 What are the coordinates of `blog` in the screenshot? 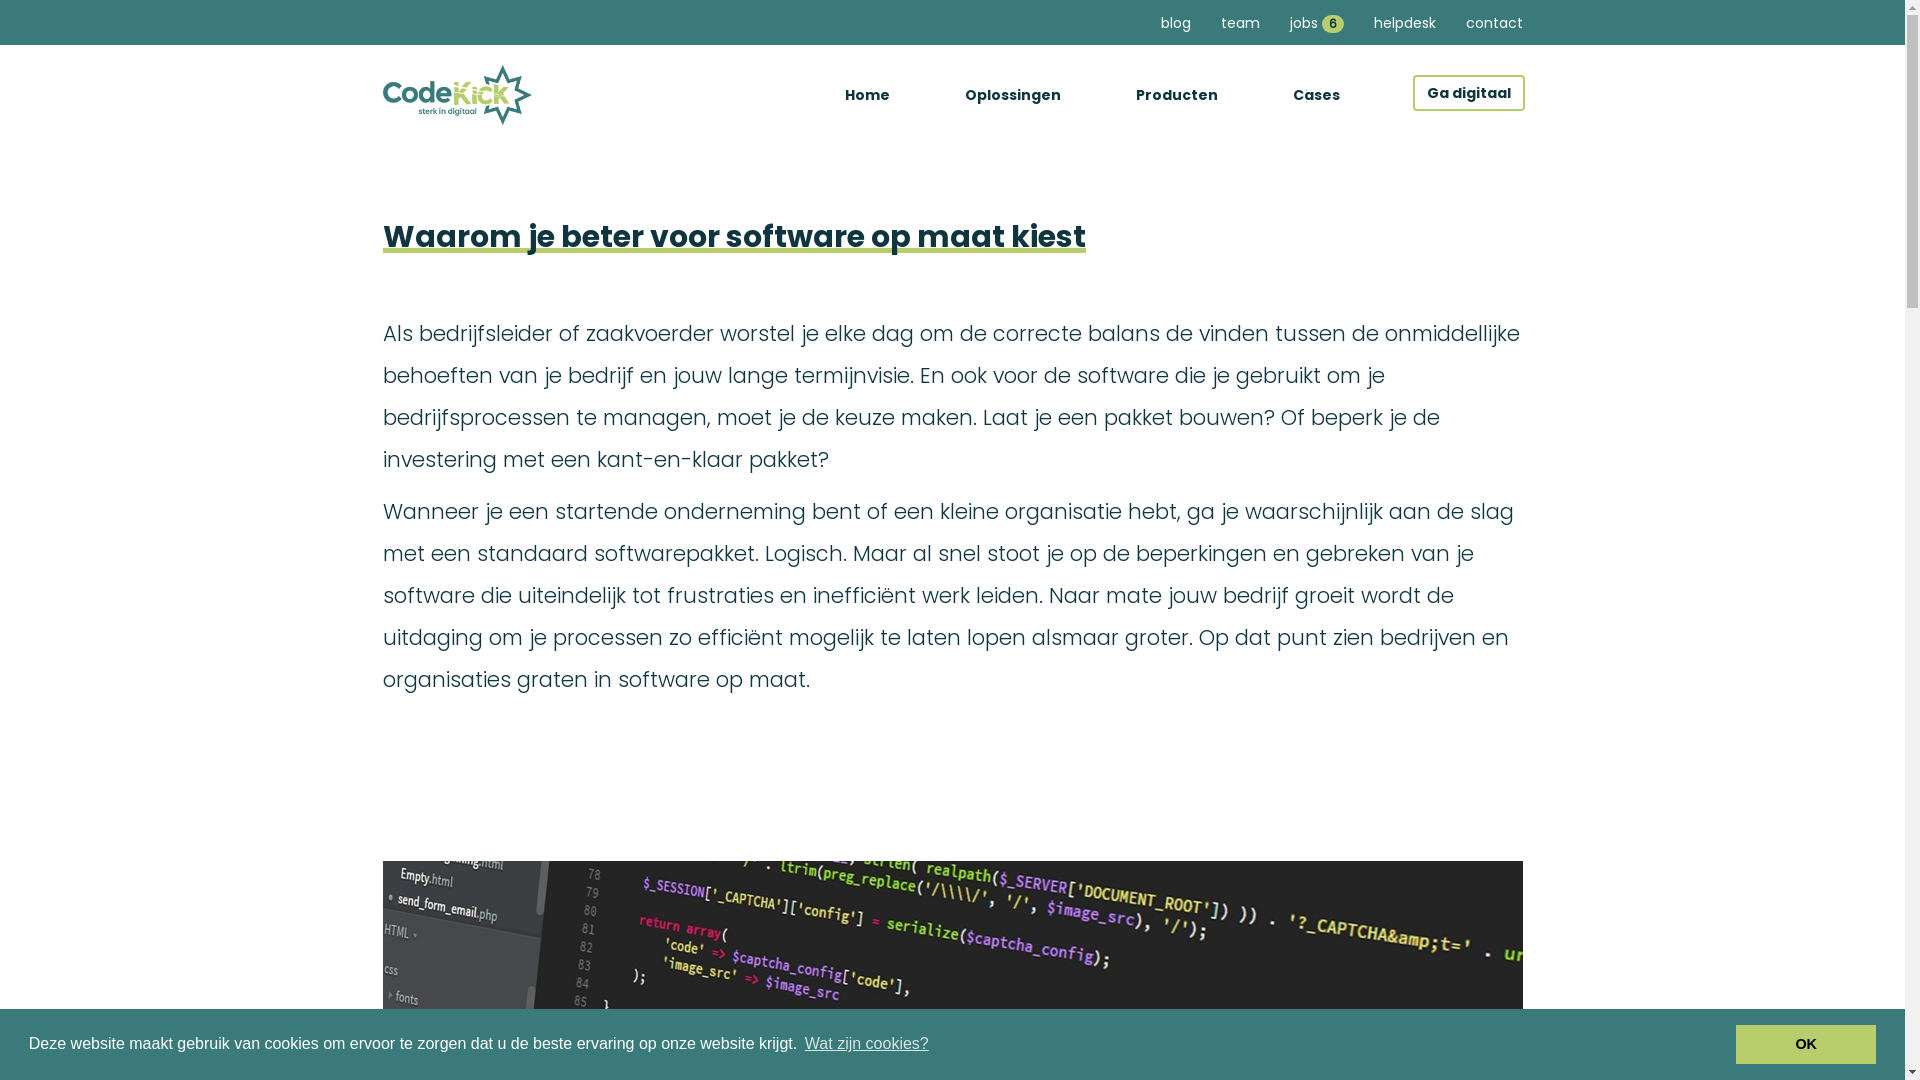 It's located at (1176, 22).